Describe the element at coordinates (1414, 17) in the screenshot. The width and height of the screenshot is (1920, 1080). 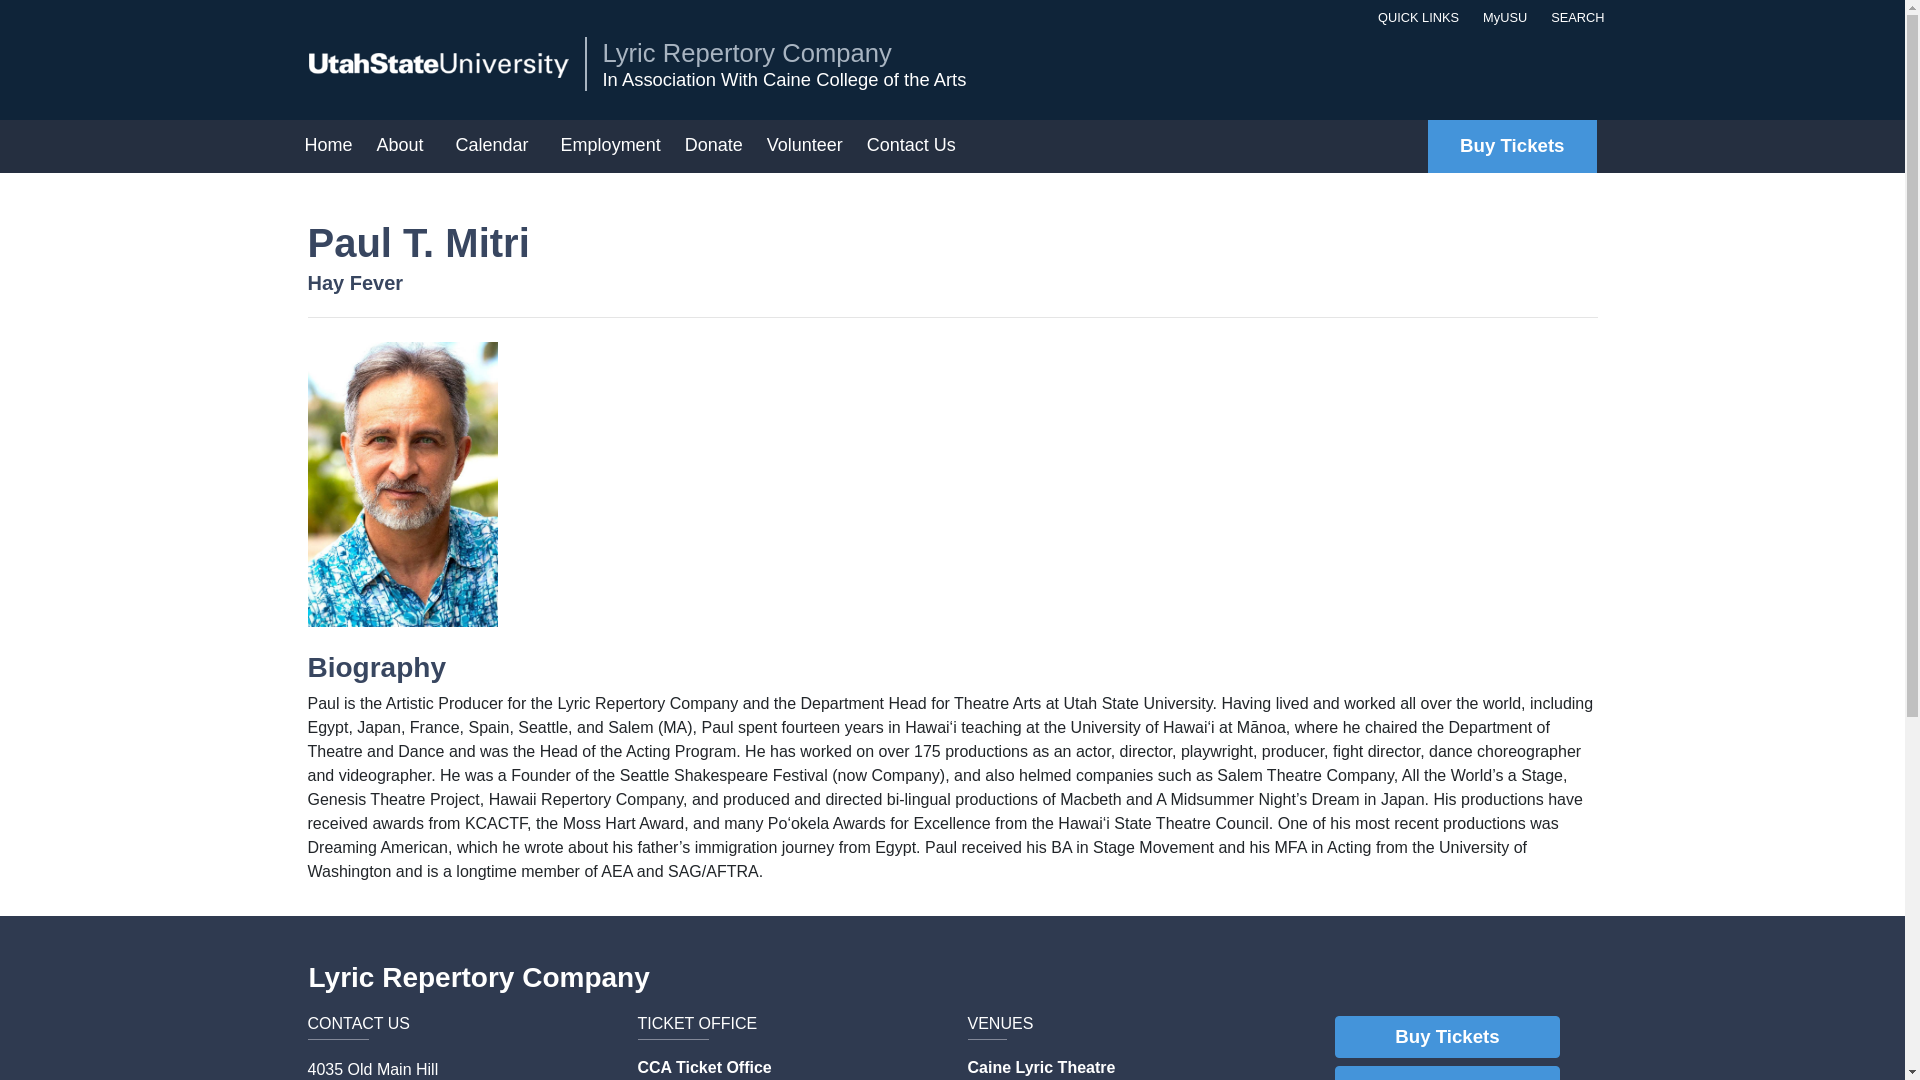
I see `QUICK LINKS` at that location.